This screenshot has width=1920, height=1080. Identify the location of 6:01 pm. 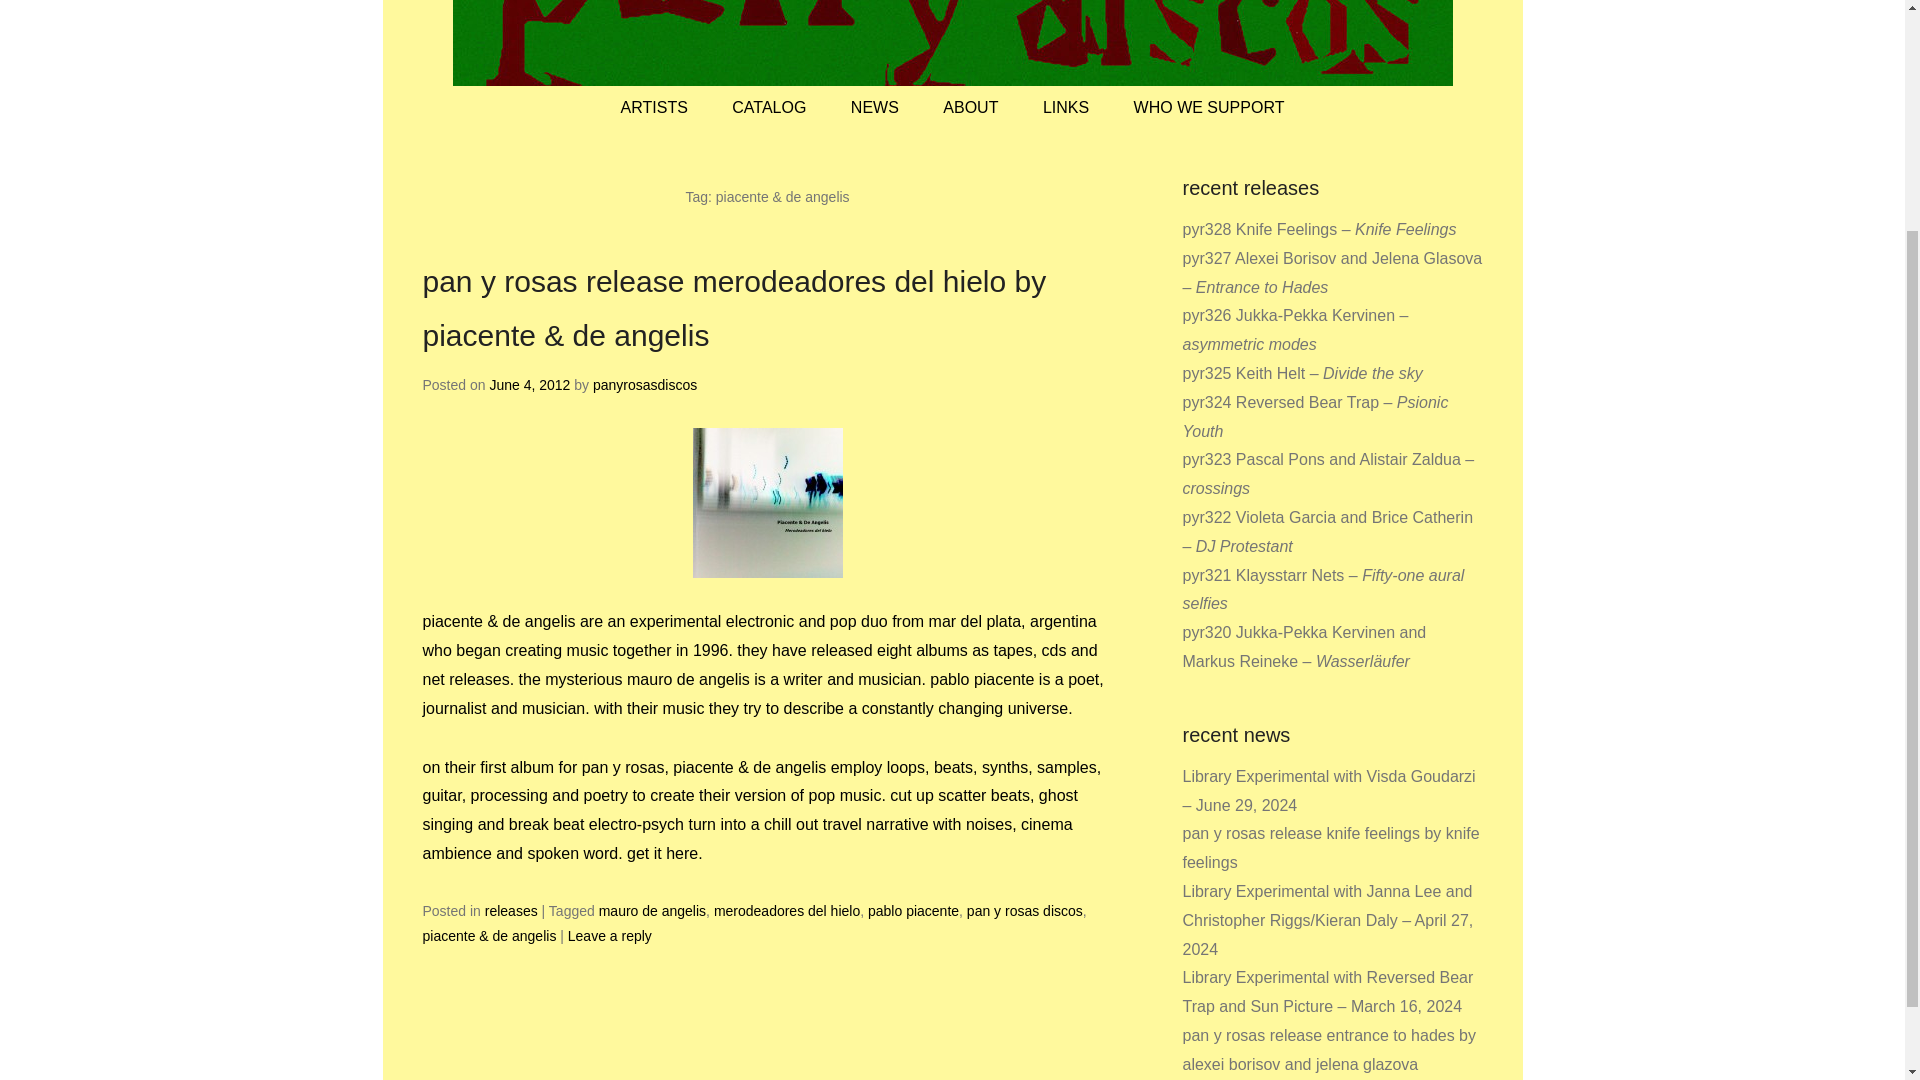
(530, 384).